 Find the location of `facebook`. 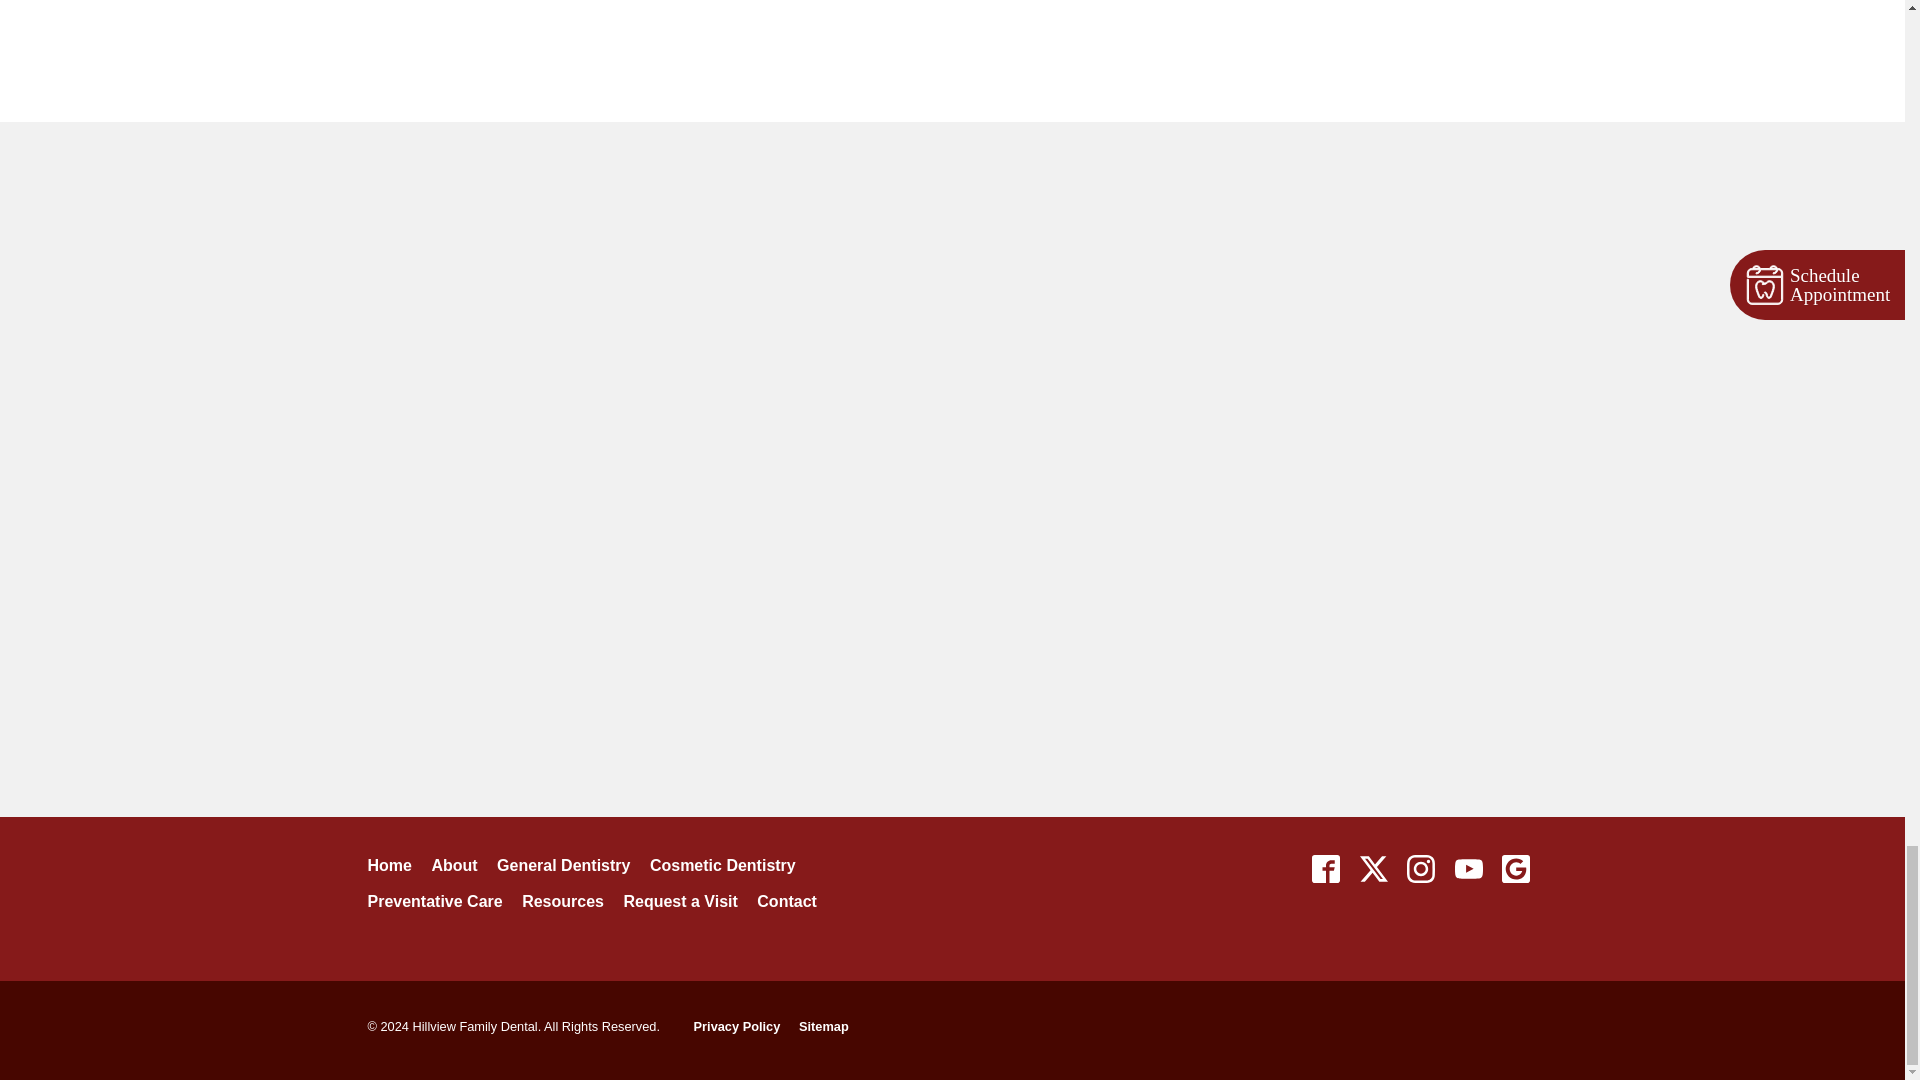

facebook is located at coordinates (1326, 868).